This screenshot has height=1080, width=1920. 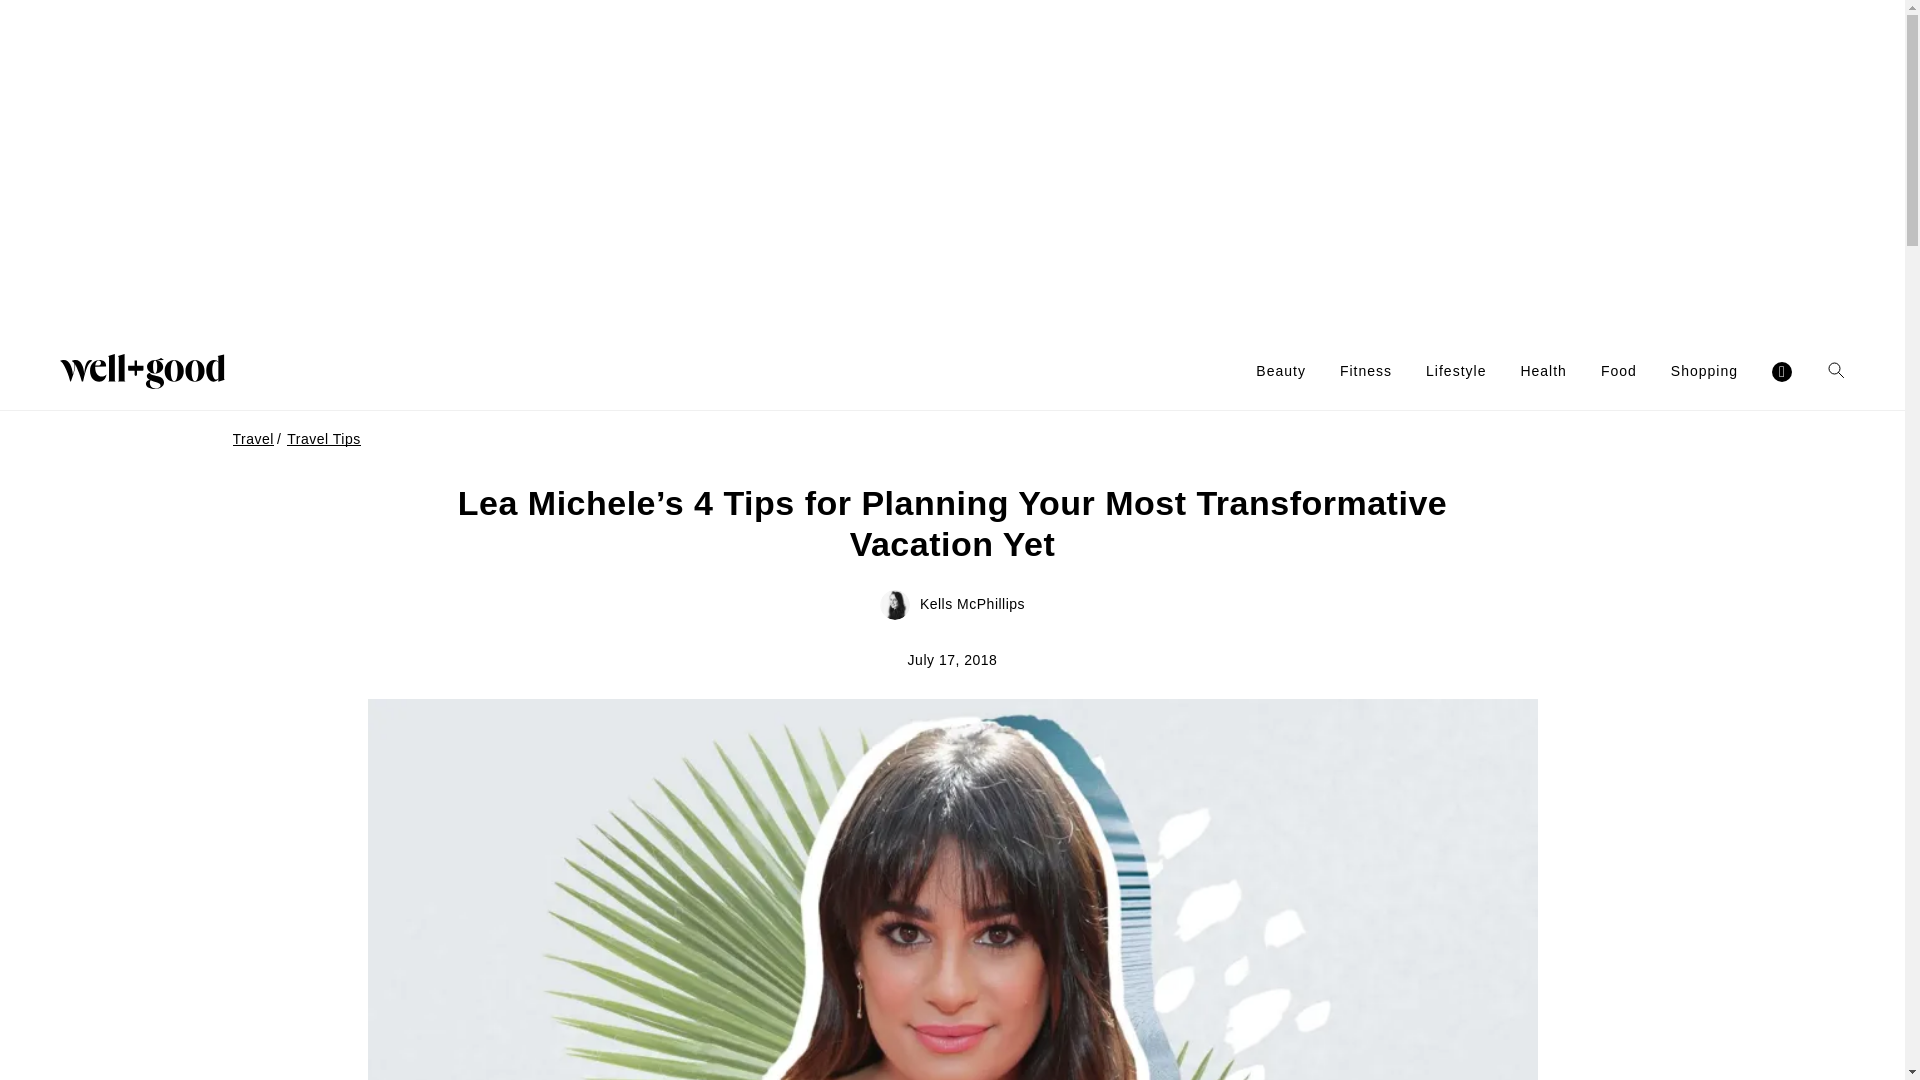 I want to click on Beauty, so click(x=1280, y=371).